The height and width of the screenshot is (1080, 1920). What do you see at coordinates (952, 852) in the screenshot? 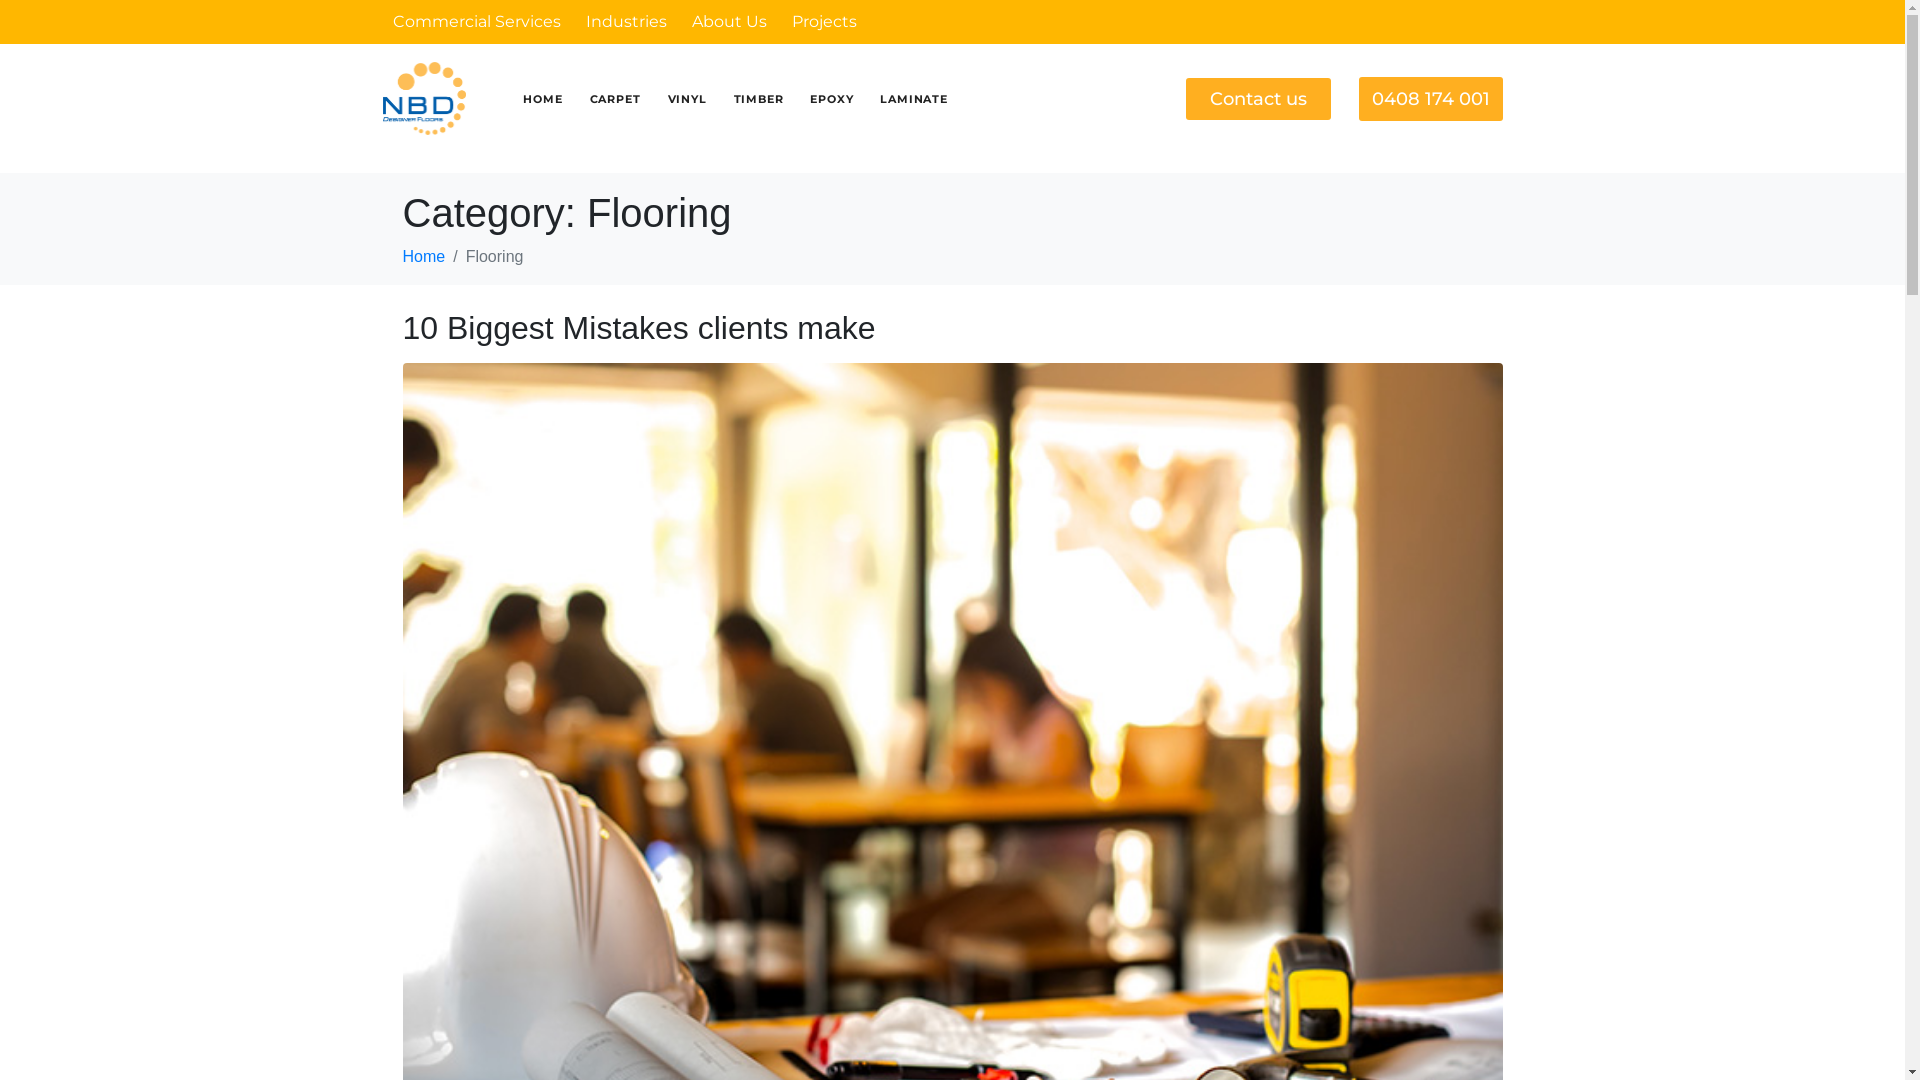
I see `10 Biggest Mistakes clients make` at bounding box center [952, 852].